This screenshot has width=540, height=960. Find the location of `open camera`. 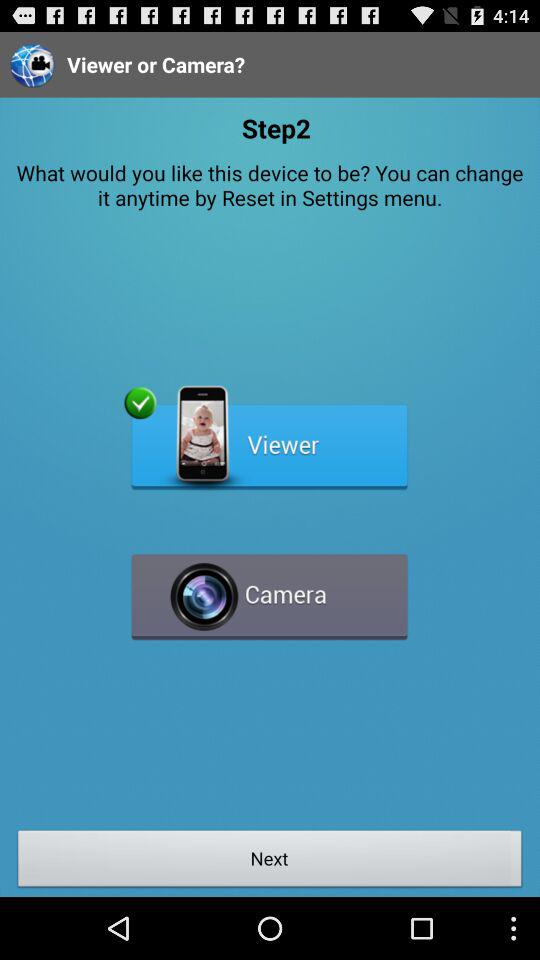

open camera is located at coordinates (270, 588).